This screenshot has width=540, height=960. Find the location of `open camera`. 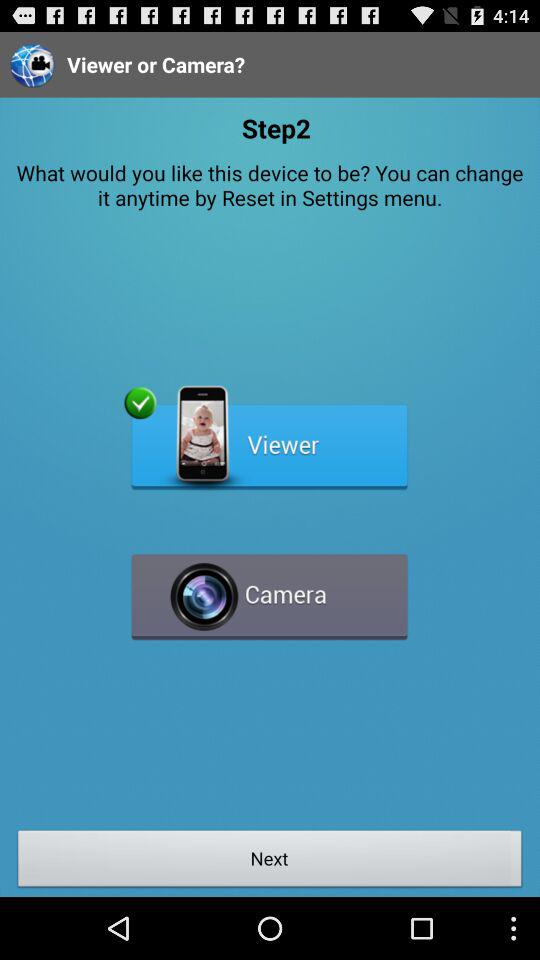

open camera is located at coordinates (270, 588).